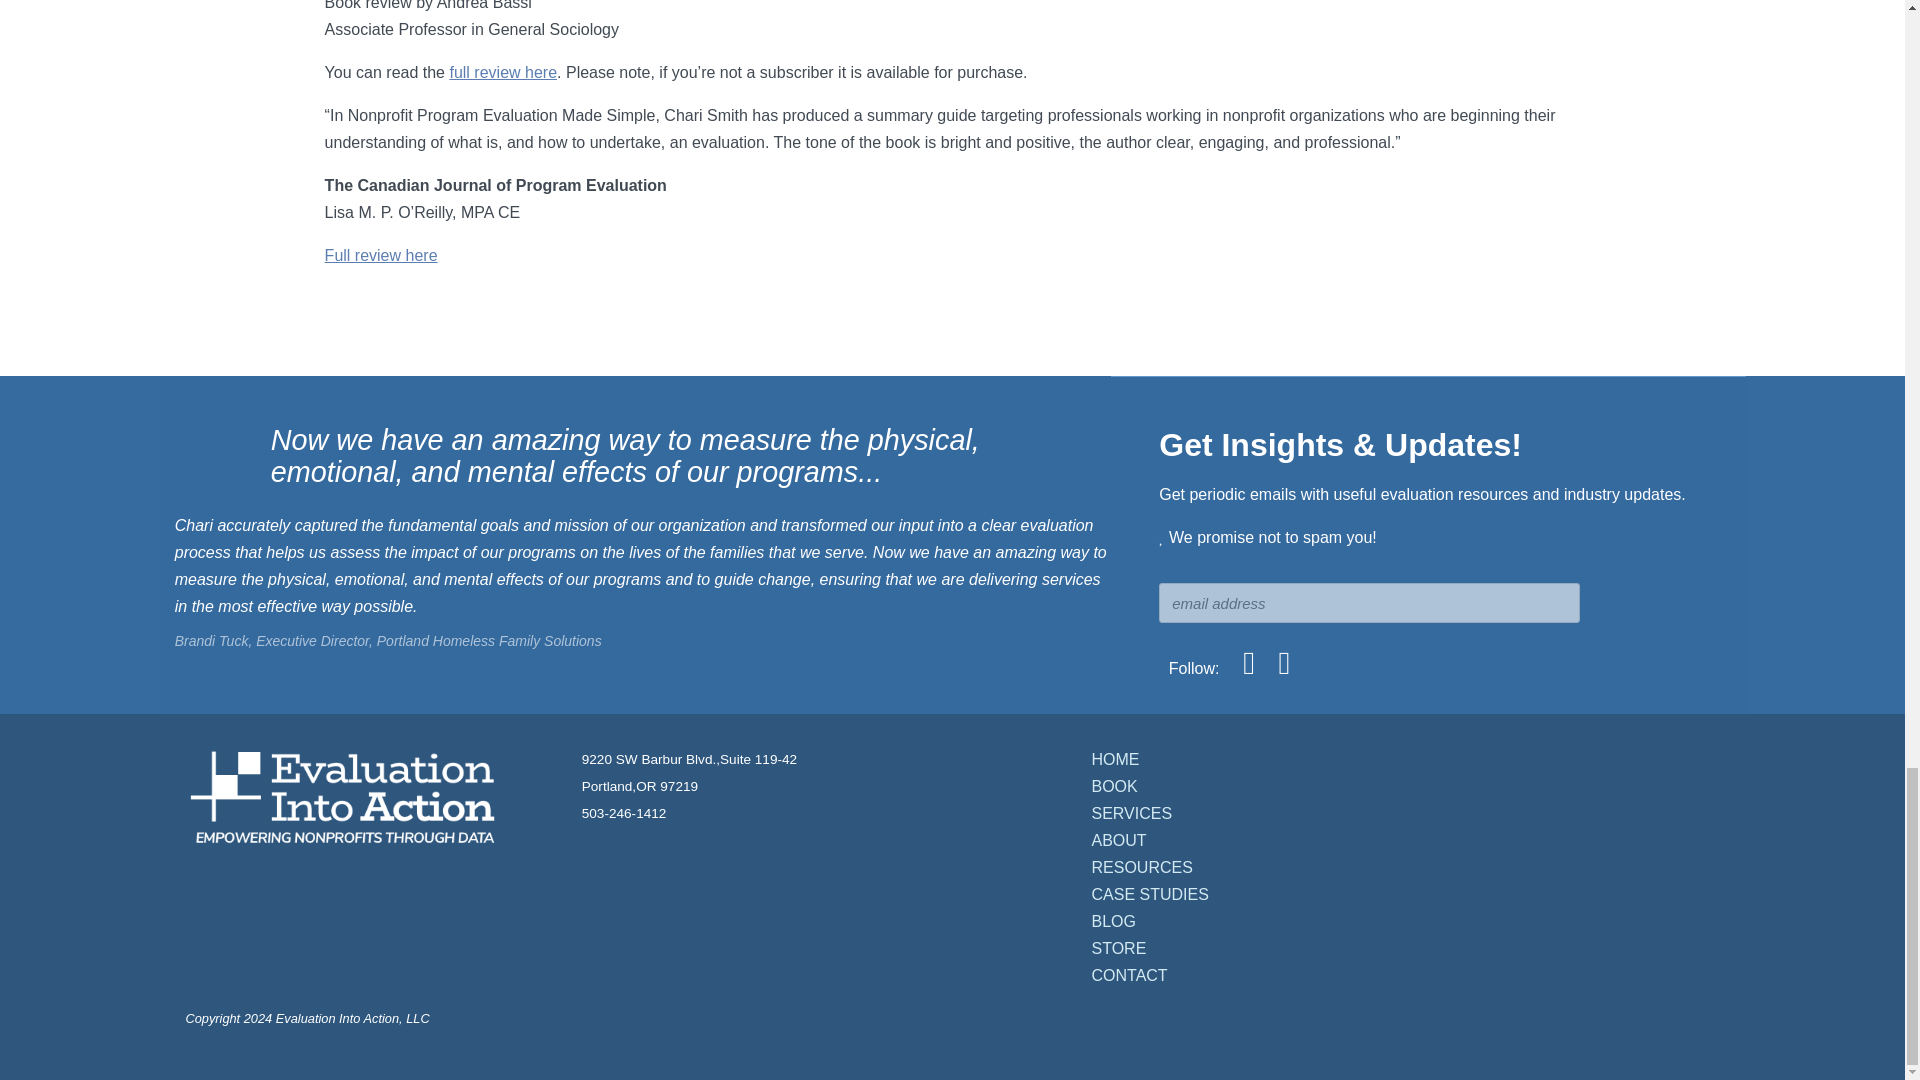 The height and width of the screenshot is (1080, 1920). What do you see at coordinates (1114, 758) in the screenshot?
I see `HOME` at bounding box center [1114, 758].